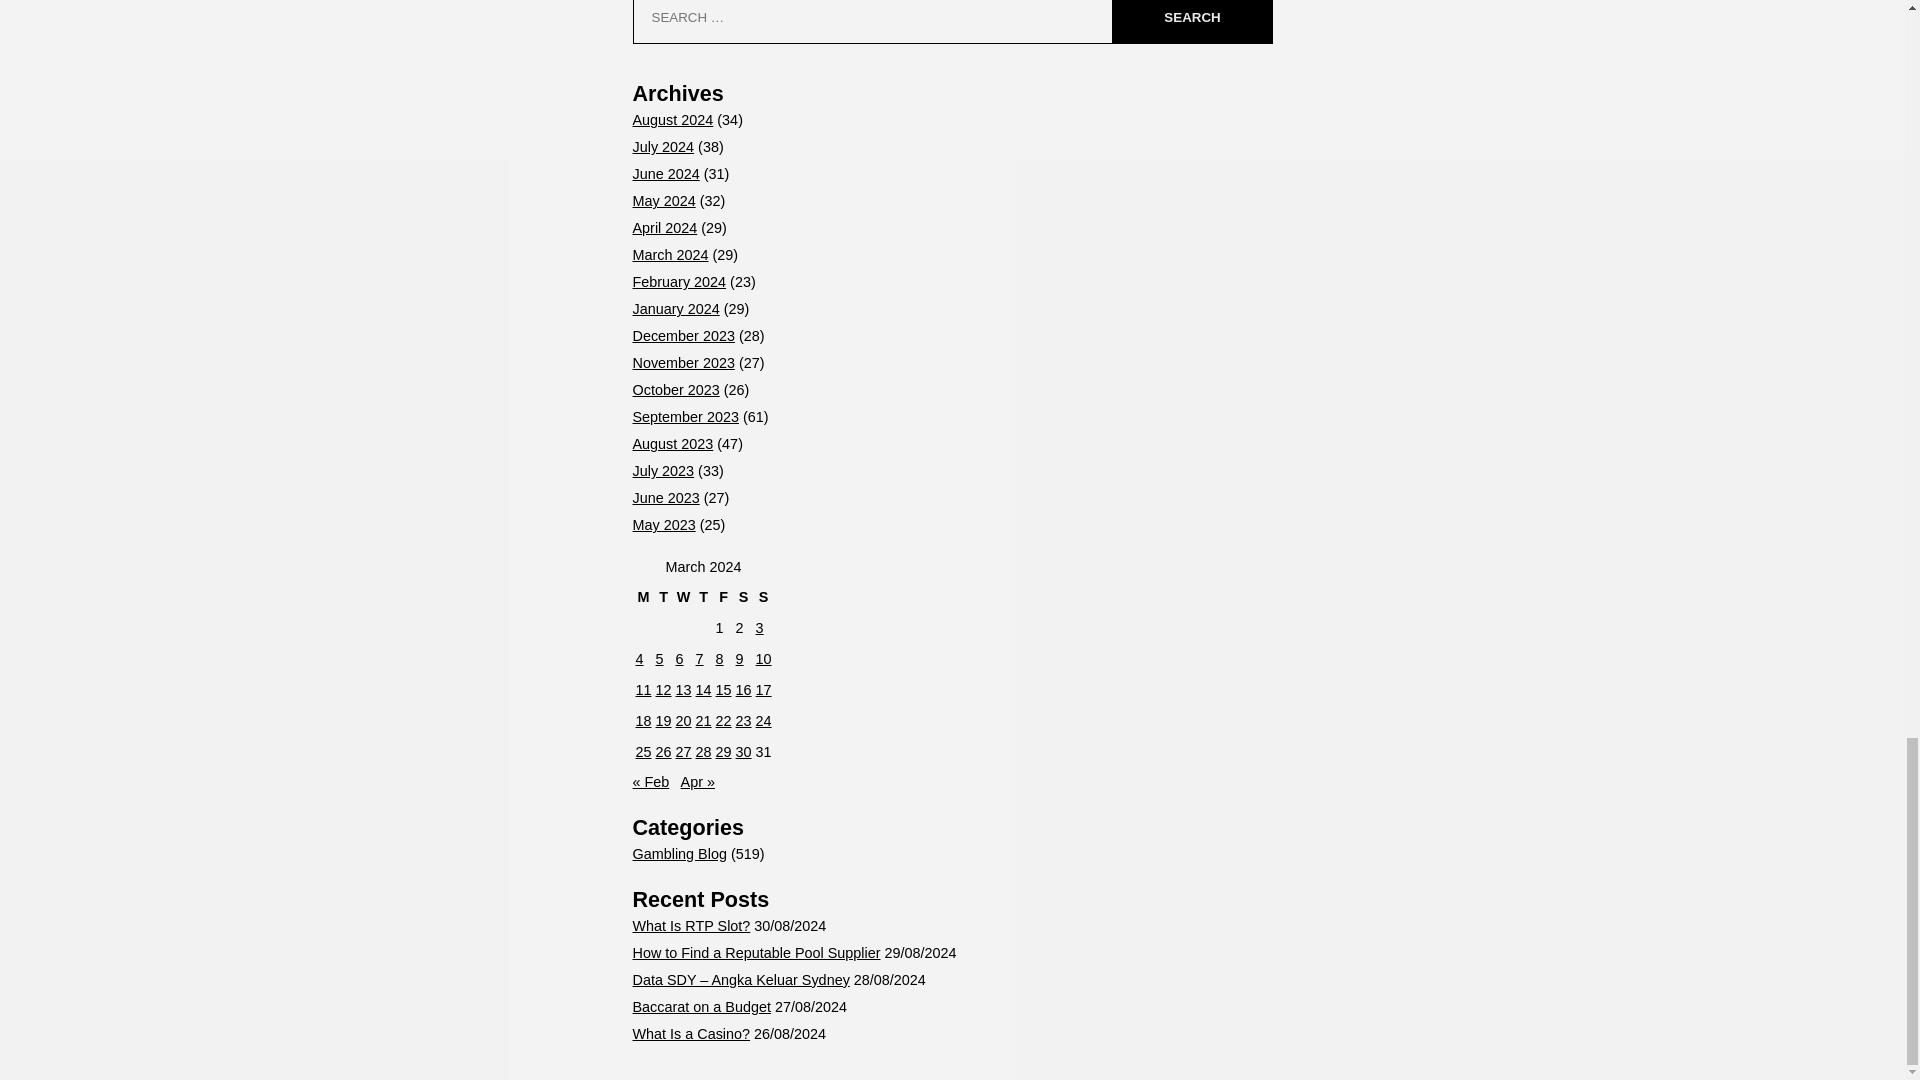 This screenshot has width=1920, height=1080. I want to click on June 2023, so click(664, 498).